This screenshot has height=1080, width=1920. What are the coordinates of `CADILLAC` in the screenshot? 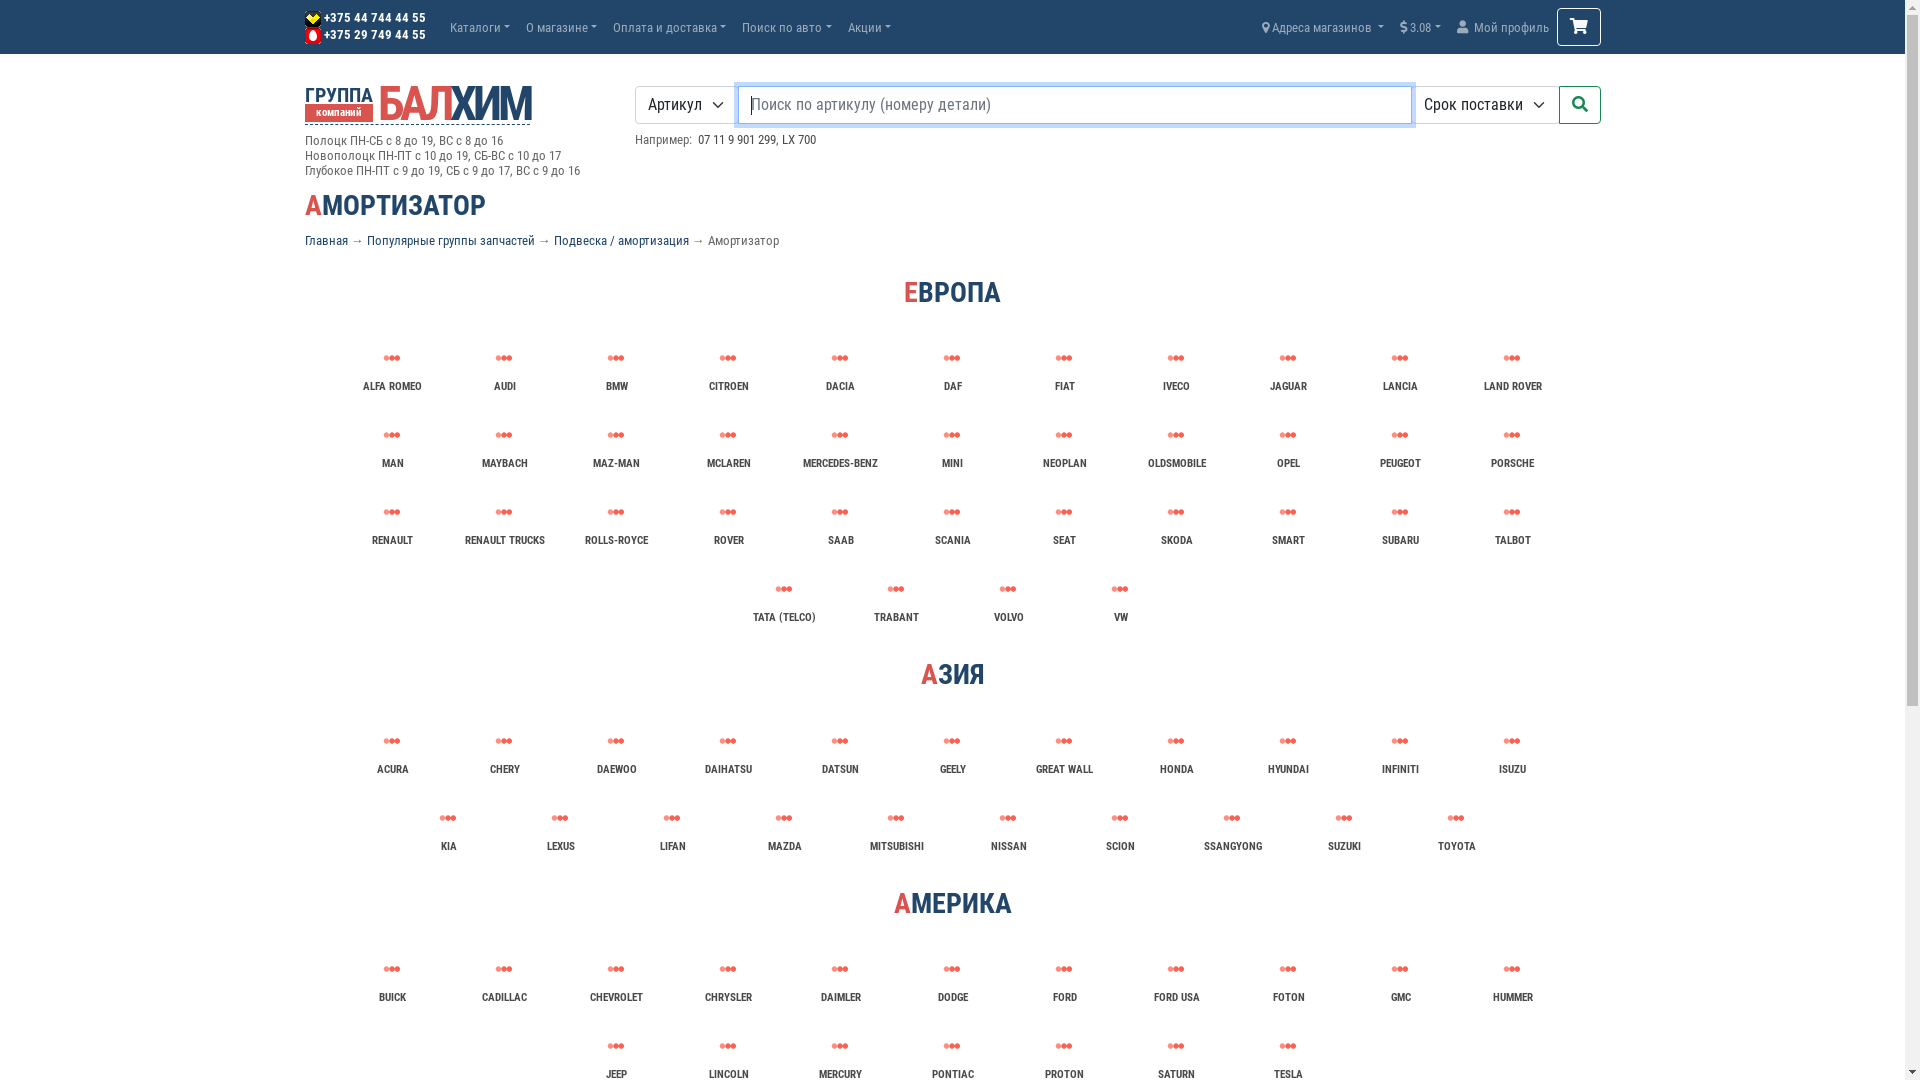 It's located at (504, 969).